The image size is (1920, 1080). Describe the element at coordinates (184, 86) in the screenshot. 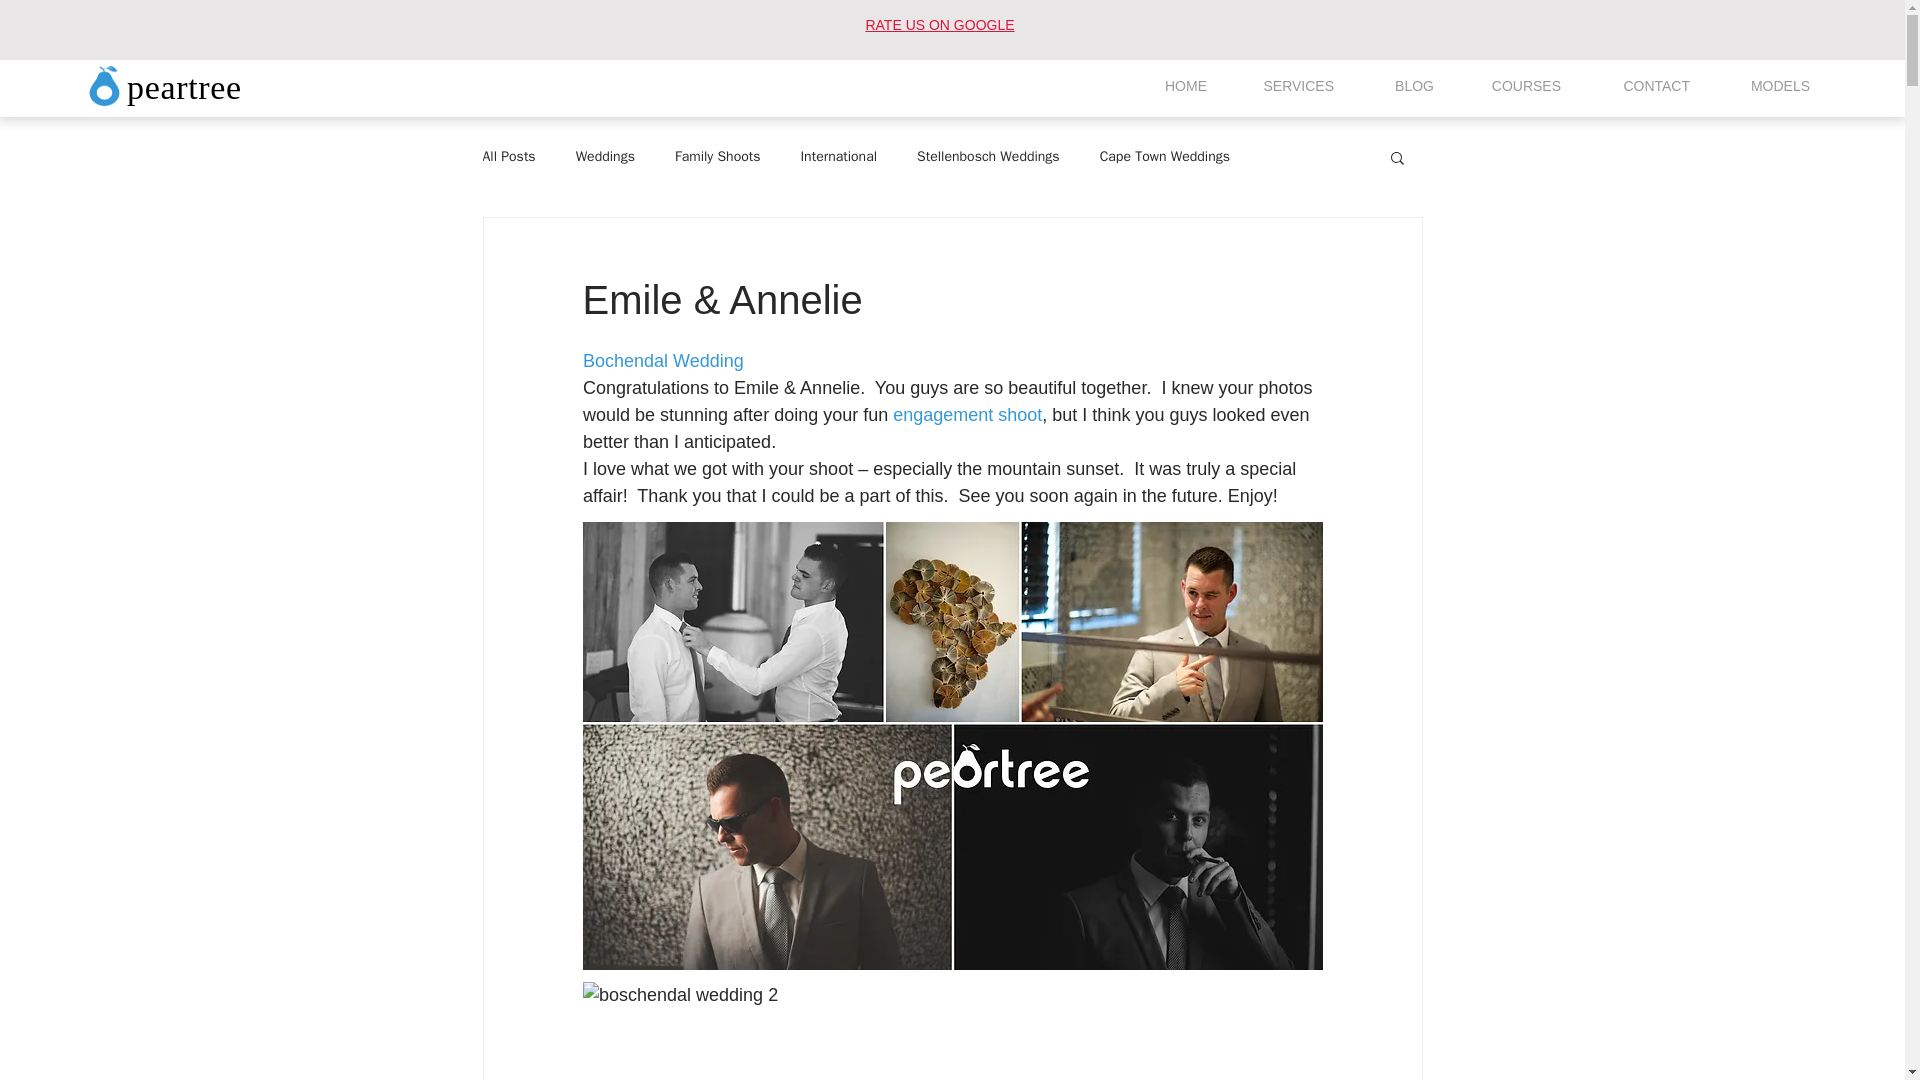

I see `peartree` at that location.